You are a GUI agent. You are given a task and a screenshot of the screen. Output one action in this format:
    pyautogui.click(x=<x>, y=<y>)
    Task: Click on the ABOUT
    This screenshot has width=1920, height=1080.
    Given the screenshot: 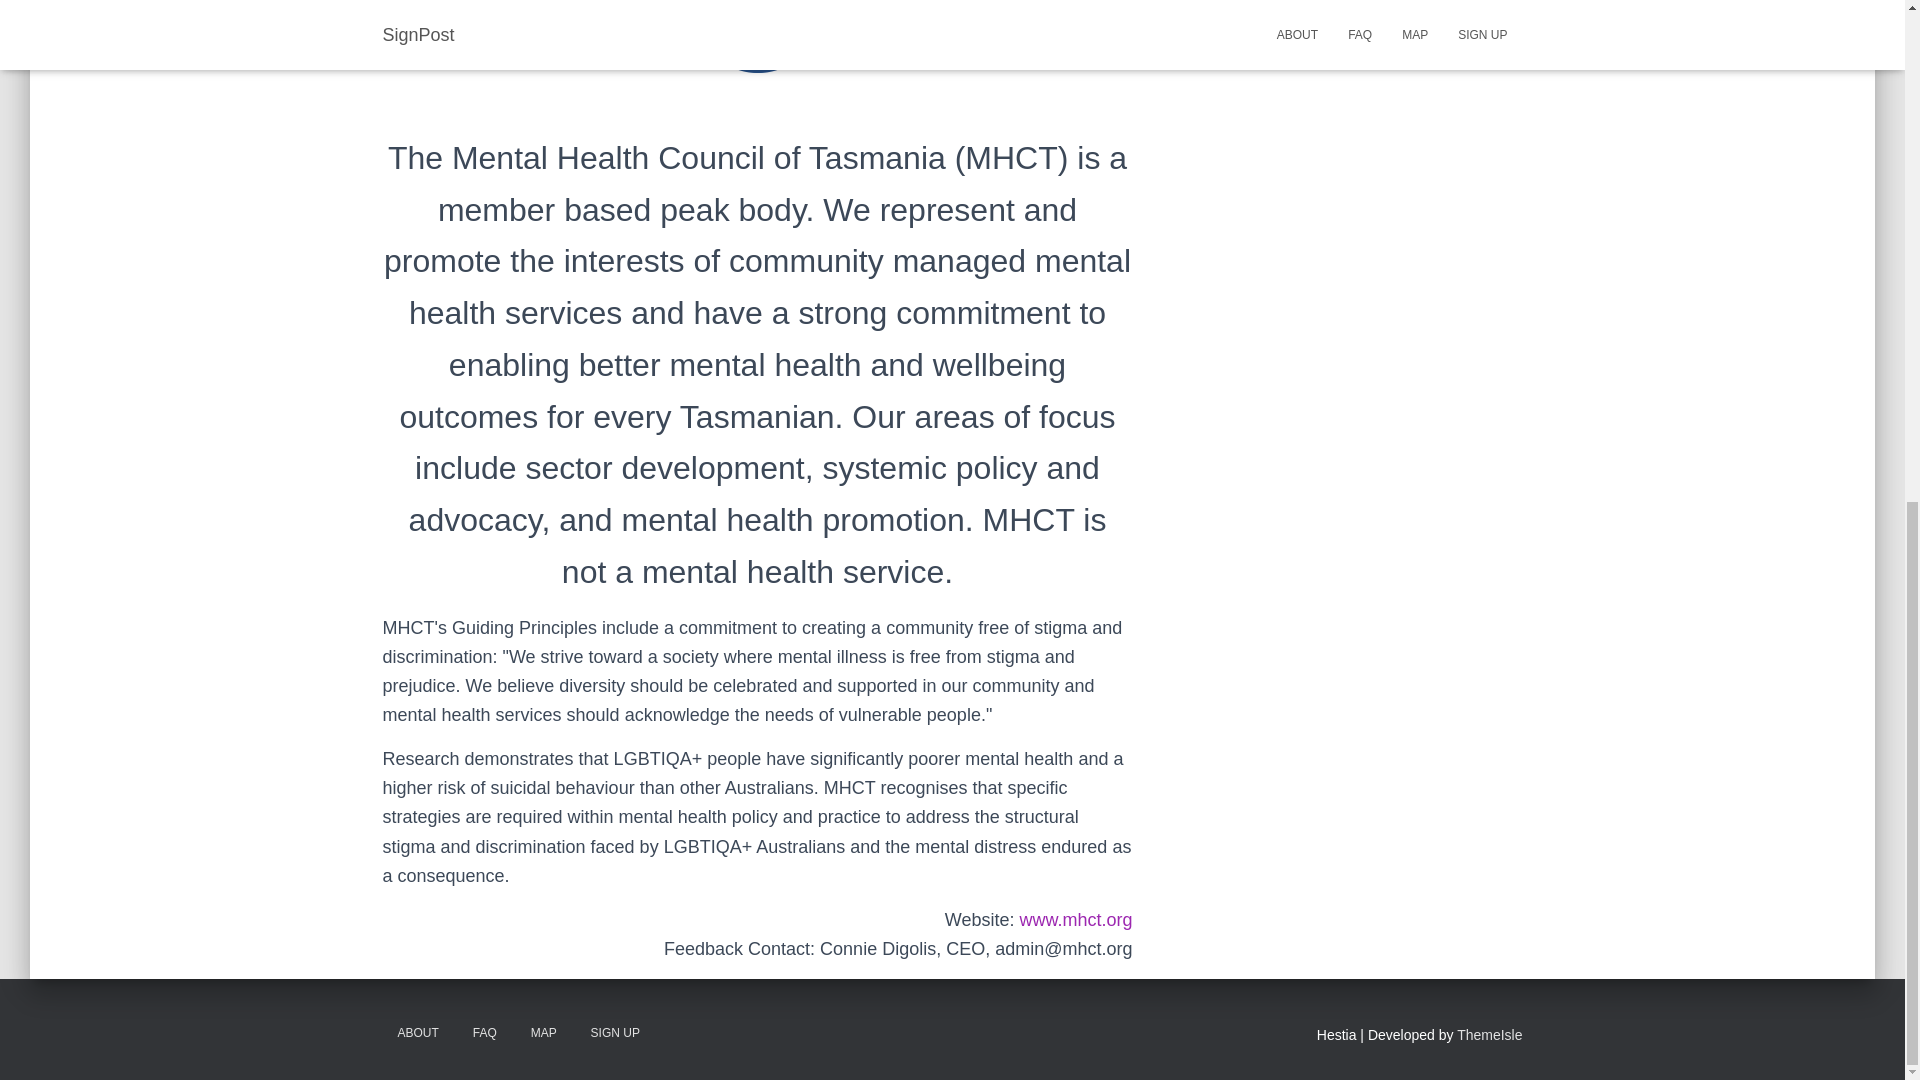 What is the action you would take?
    pyautogui.click(x=418, y=1033)
    